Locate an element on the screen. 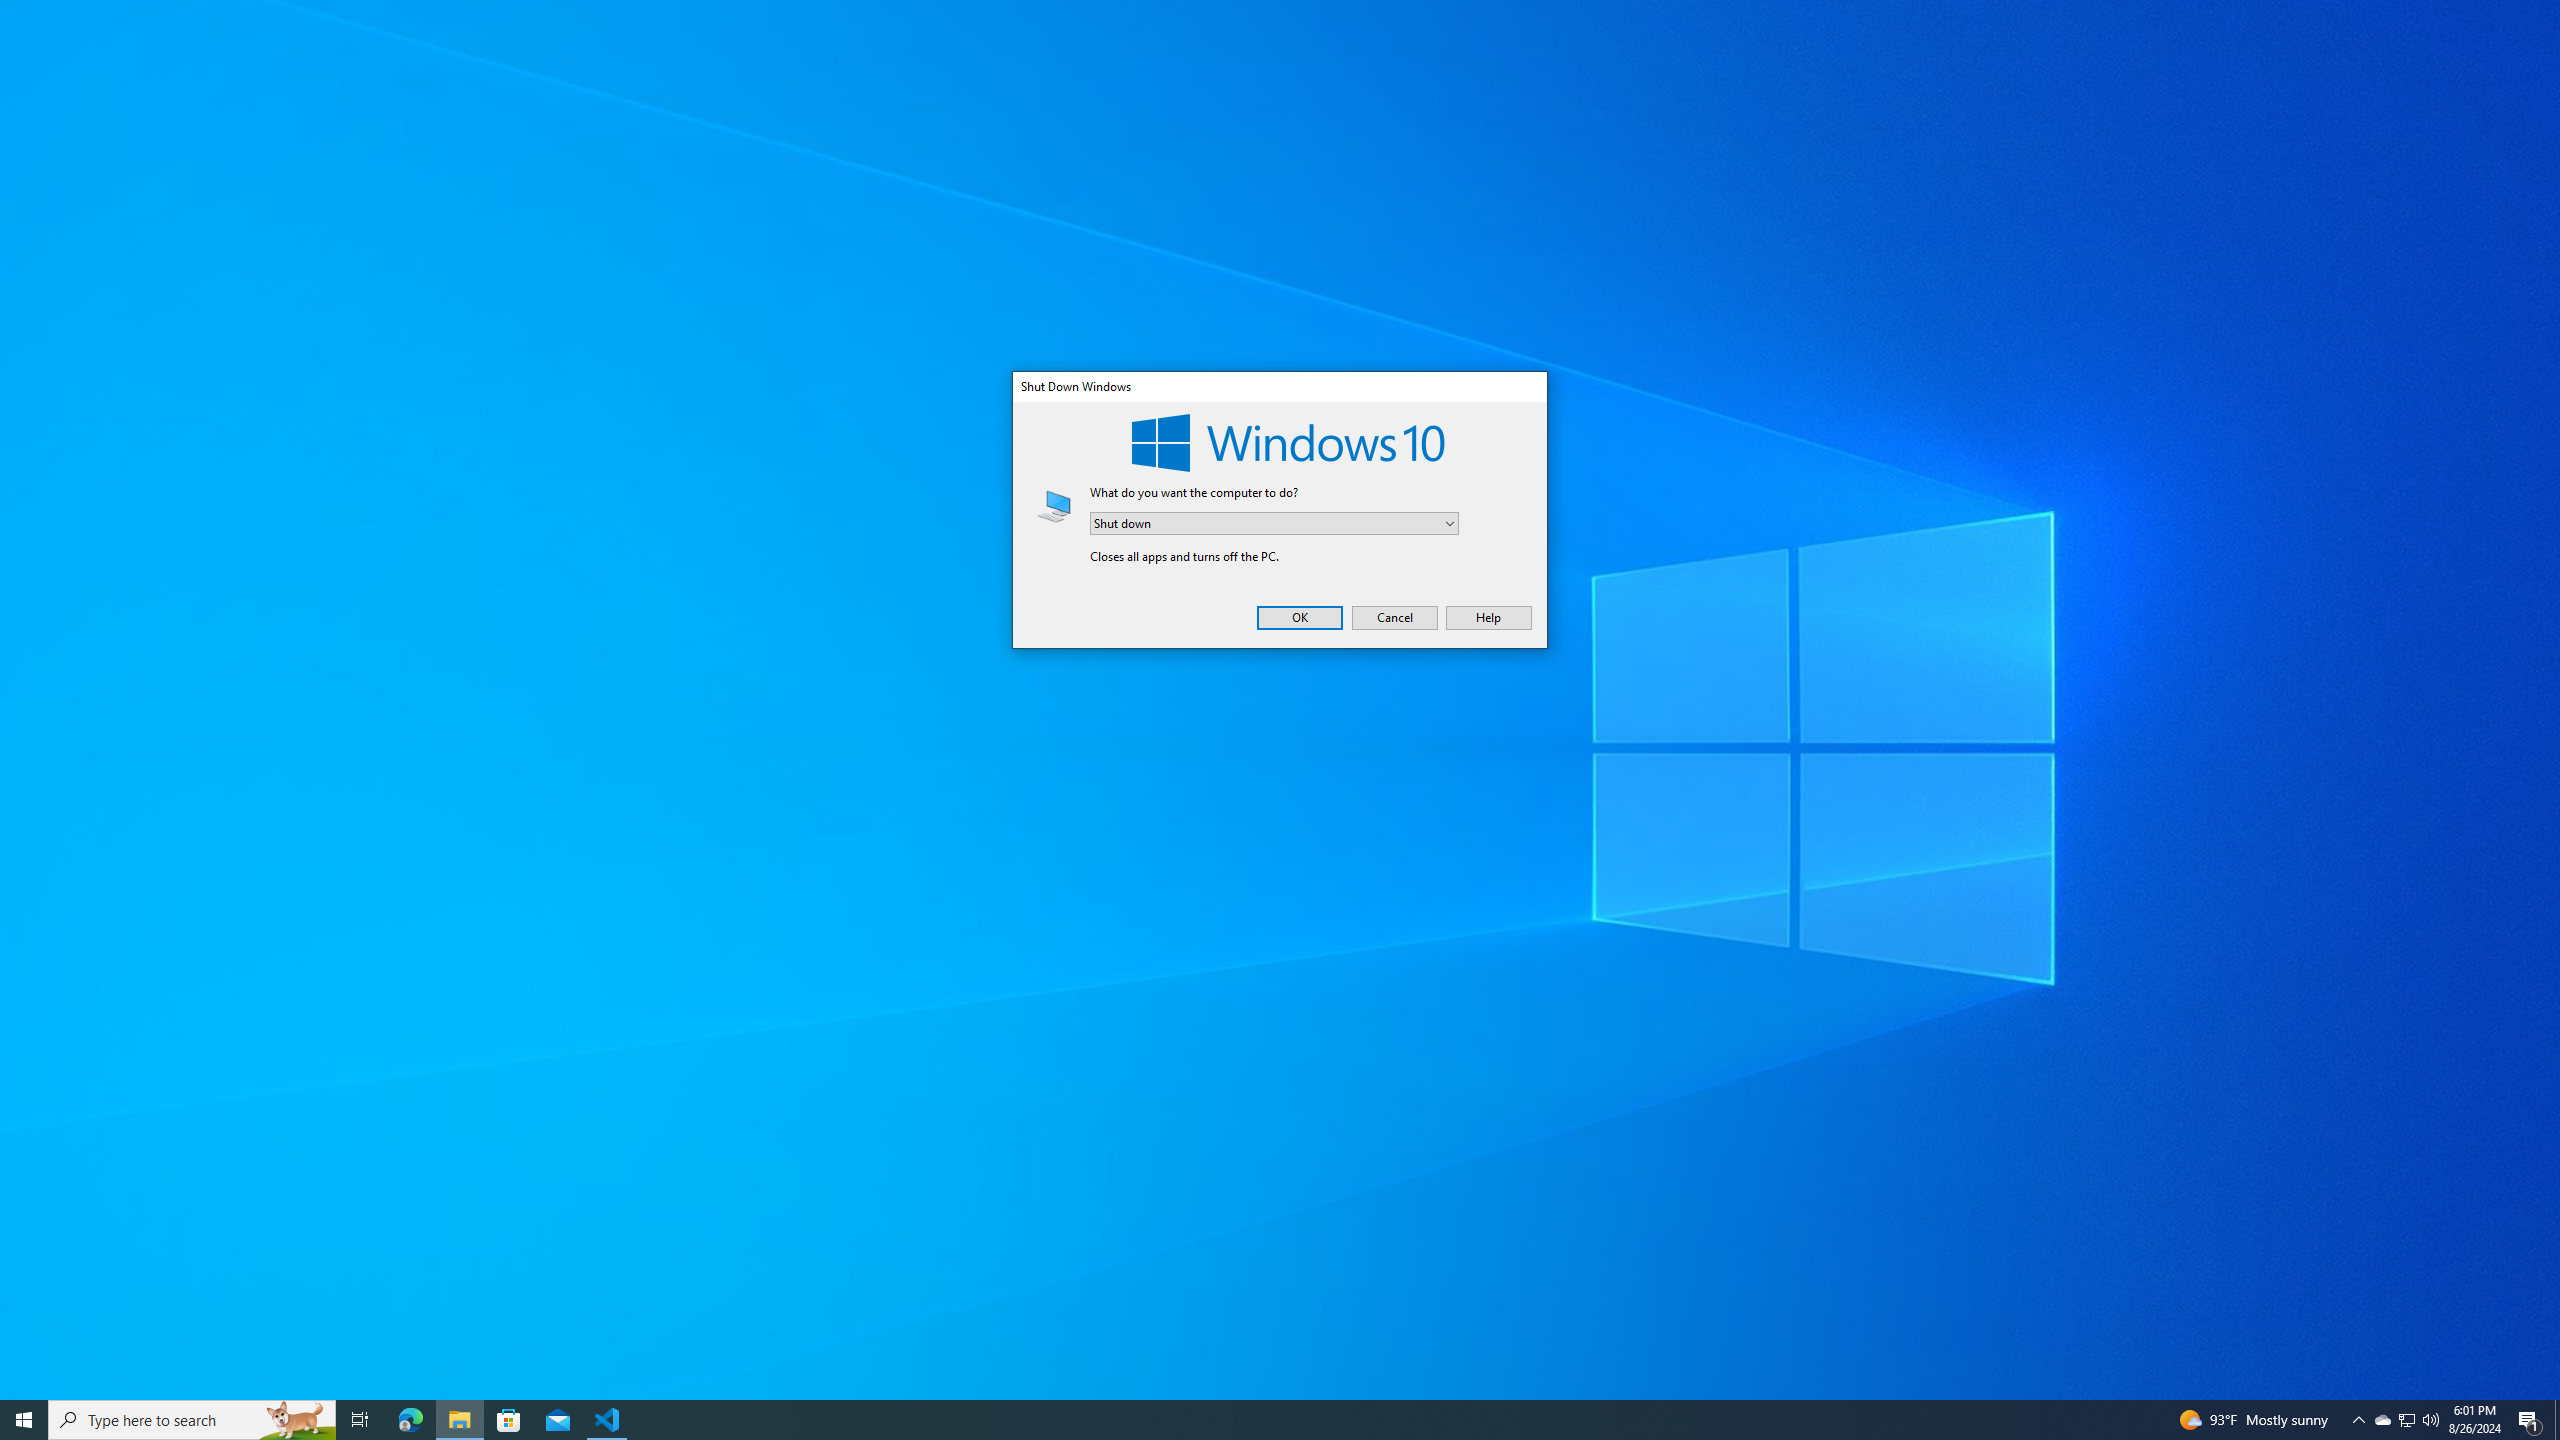  File Explorer - 1 running window is located at coordinates (459, 1420).